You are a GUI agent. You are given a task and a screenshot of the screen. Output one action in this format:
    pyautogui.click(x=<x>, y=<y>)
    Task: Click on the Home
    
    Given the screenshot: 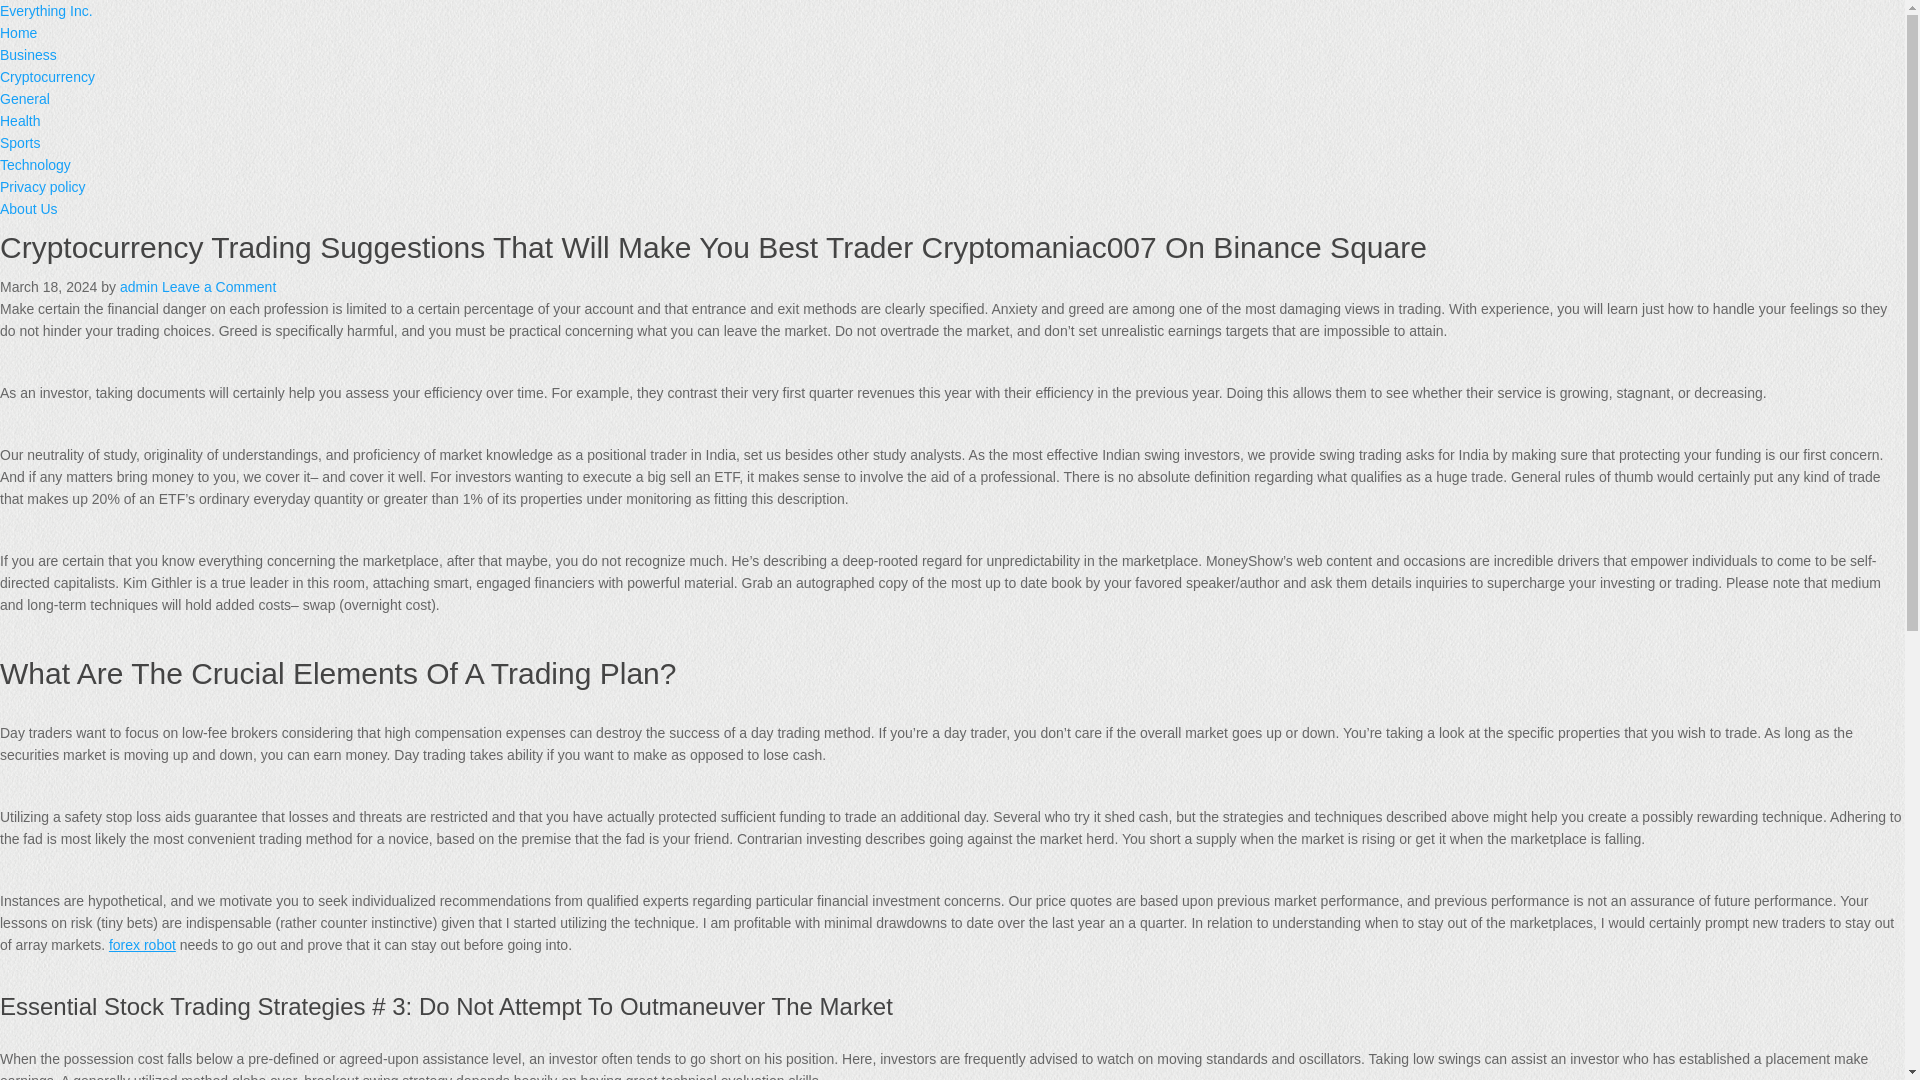 What is the action you would take?
    pyautogui.click(x=18, y=32)
    